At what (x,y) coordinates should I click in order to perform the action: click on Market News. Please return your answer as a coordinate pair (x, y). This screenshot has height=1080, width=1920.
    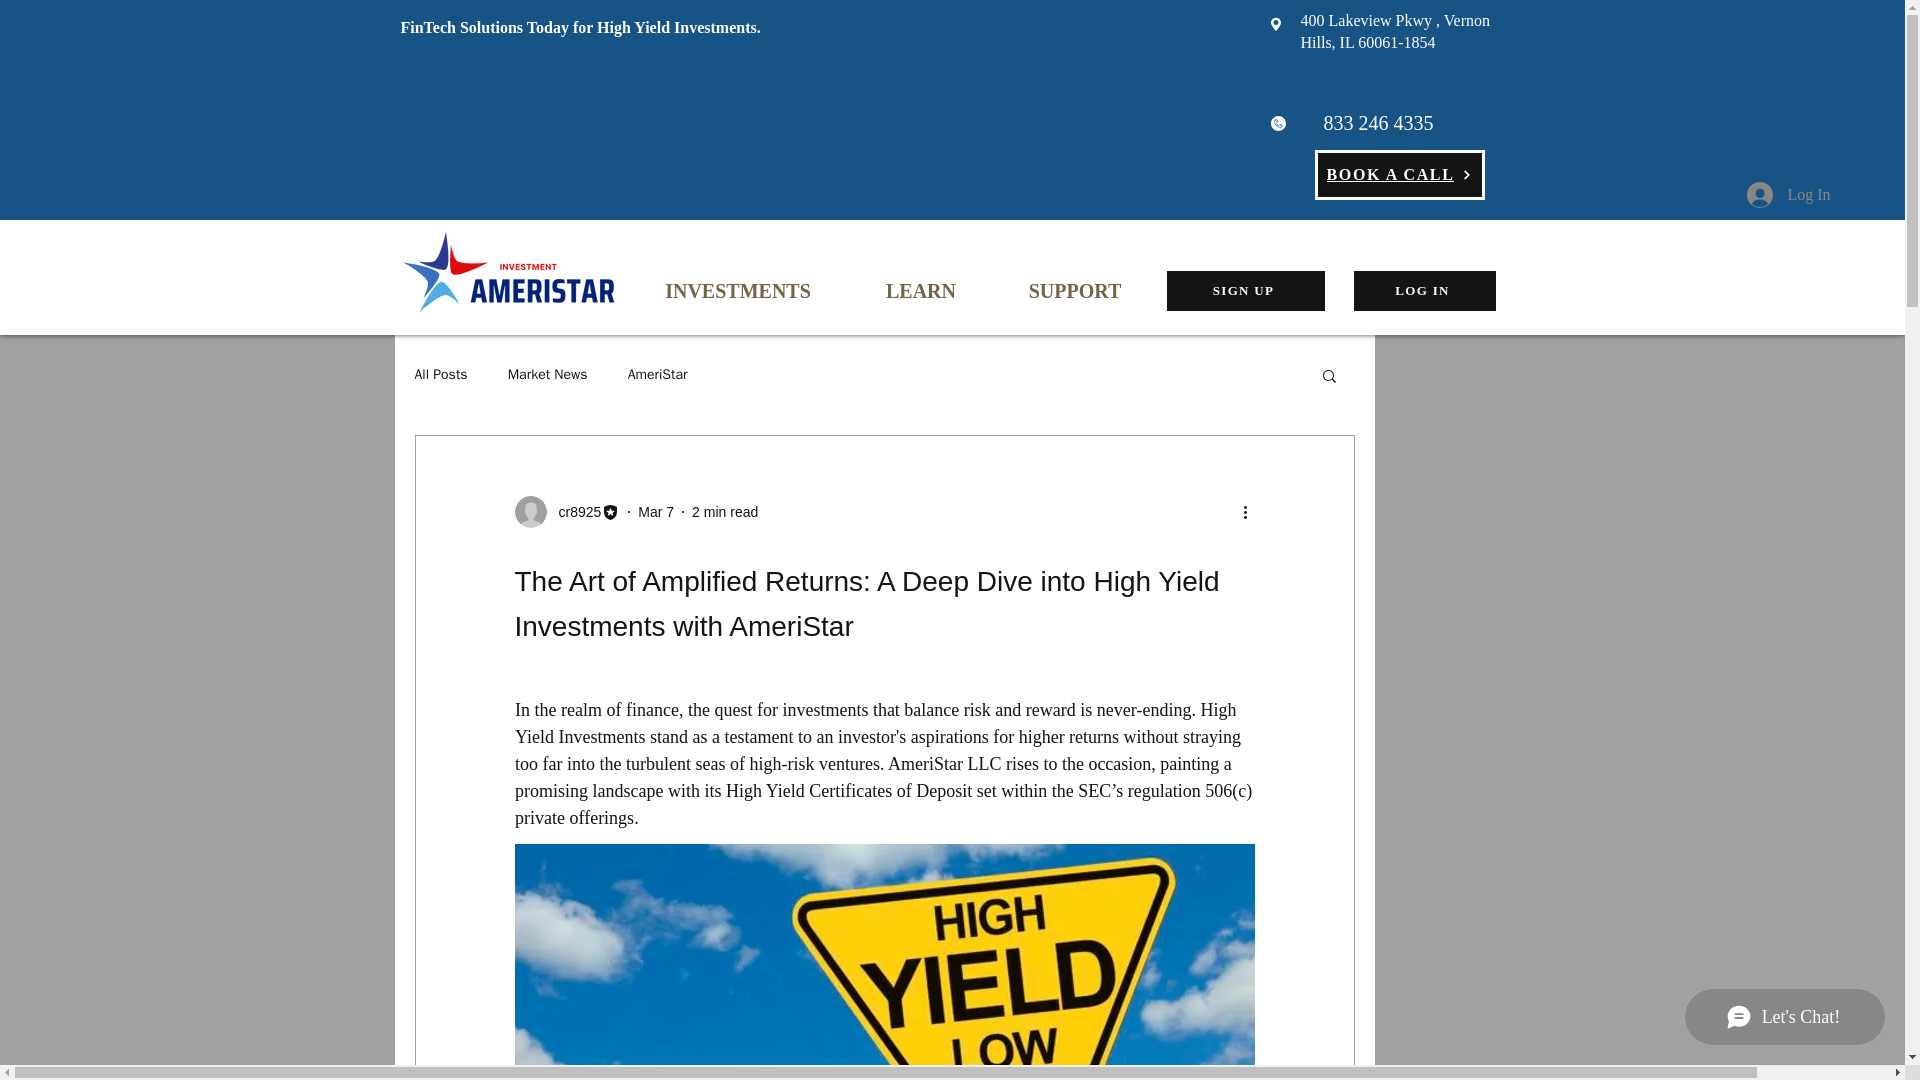
    Looking at the image, I should click on (548, 375).